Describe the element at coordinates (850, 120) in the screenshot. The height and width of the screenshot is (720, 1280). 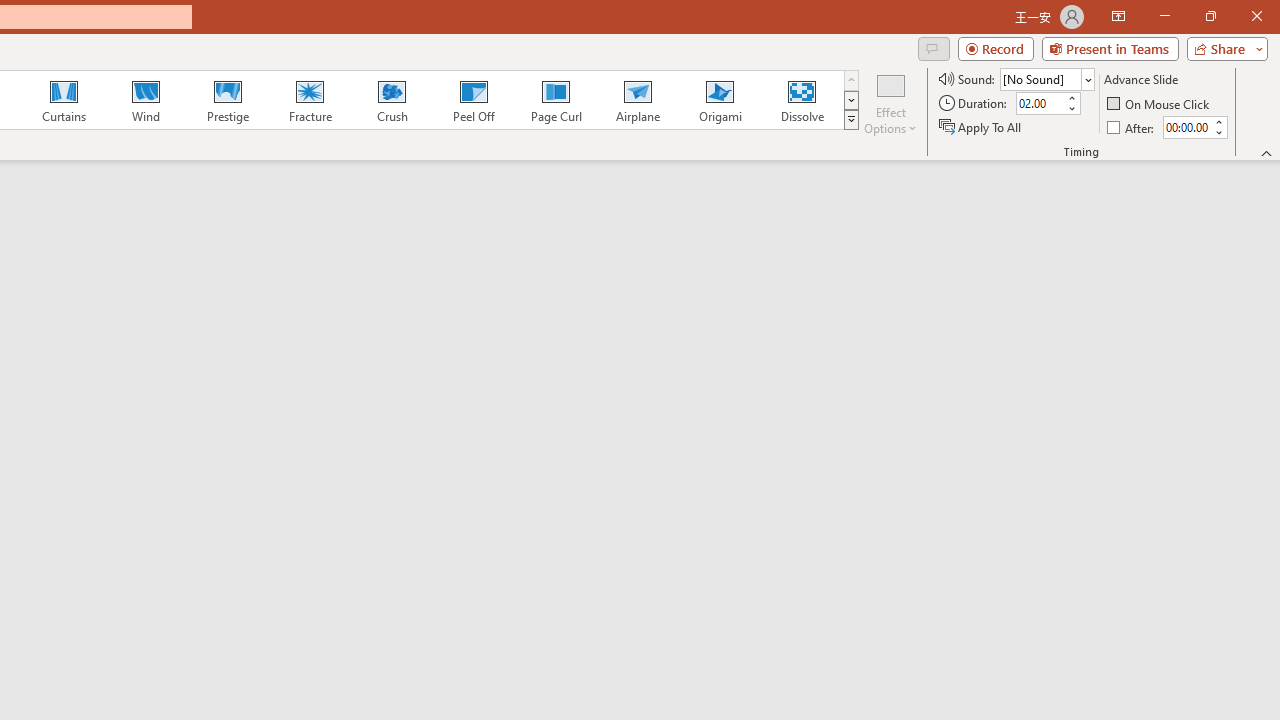
I see `Transition Effects` at that location.